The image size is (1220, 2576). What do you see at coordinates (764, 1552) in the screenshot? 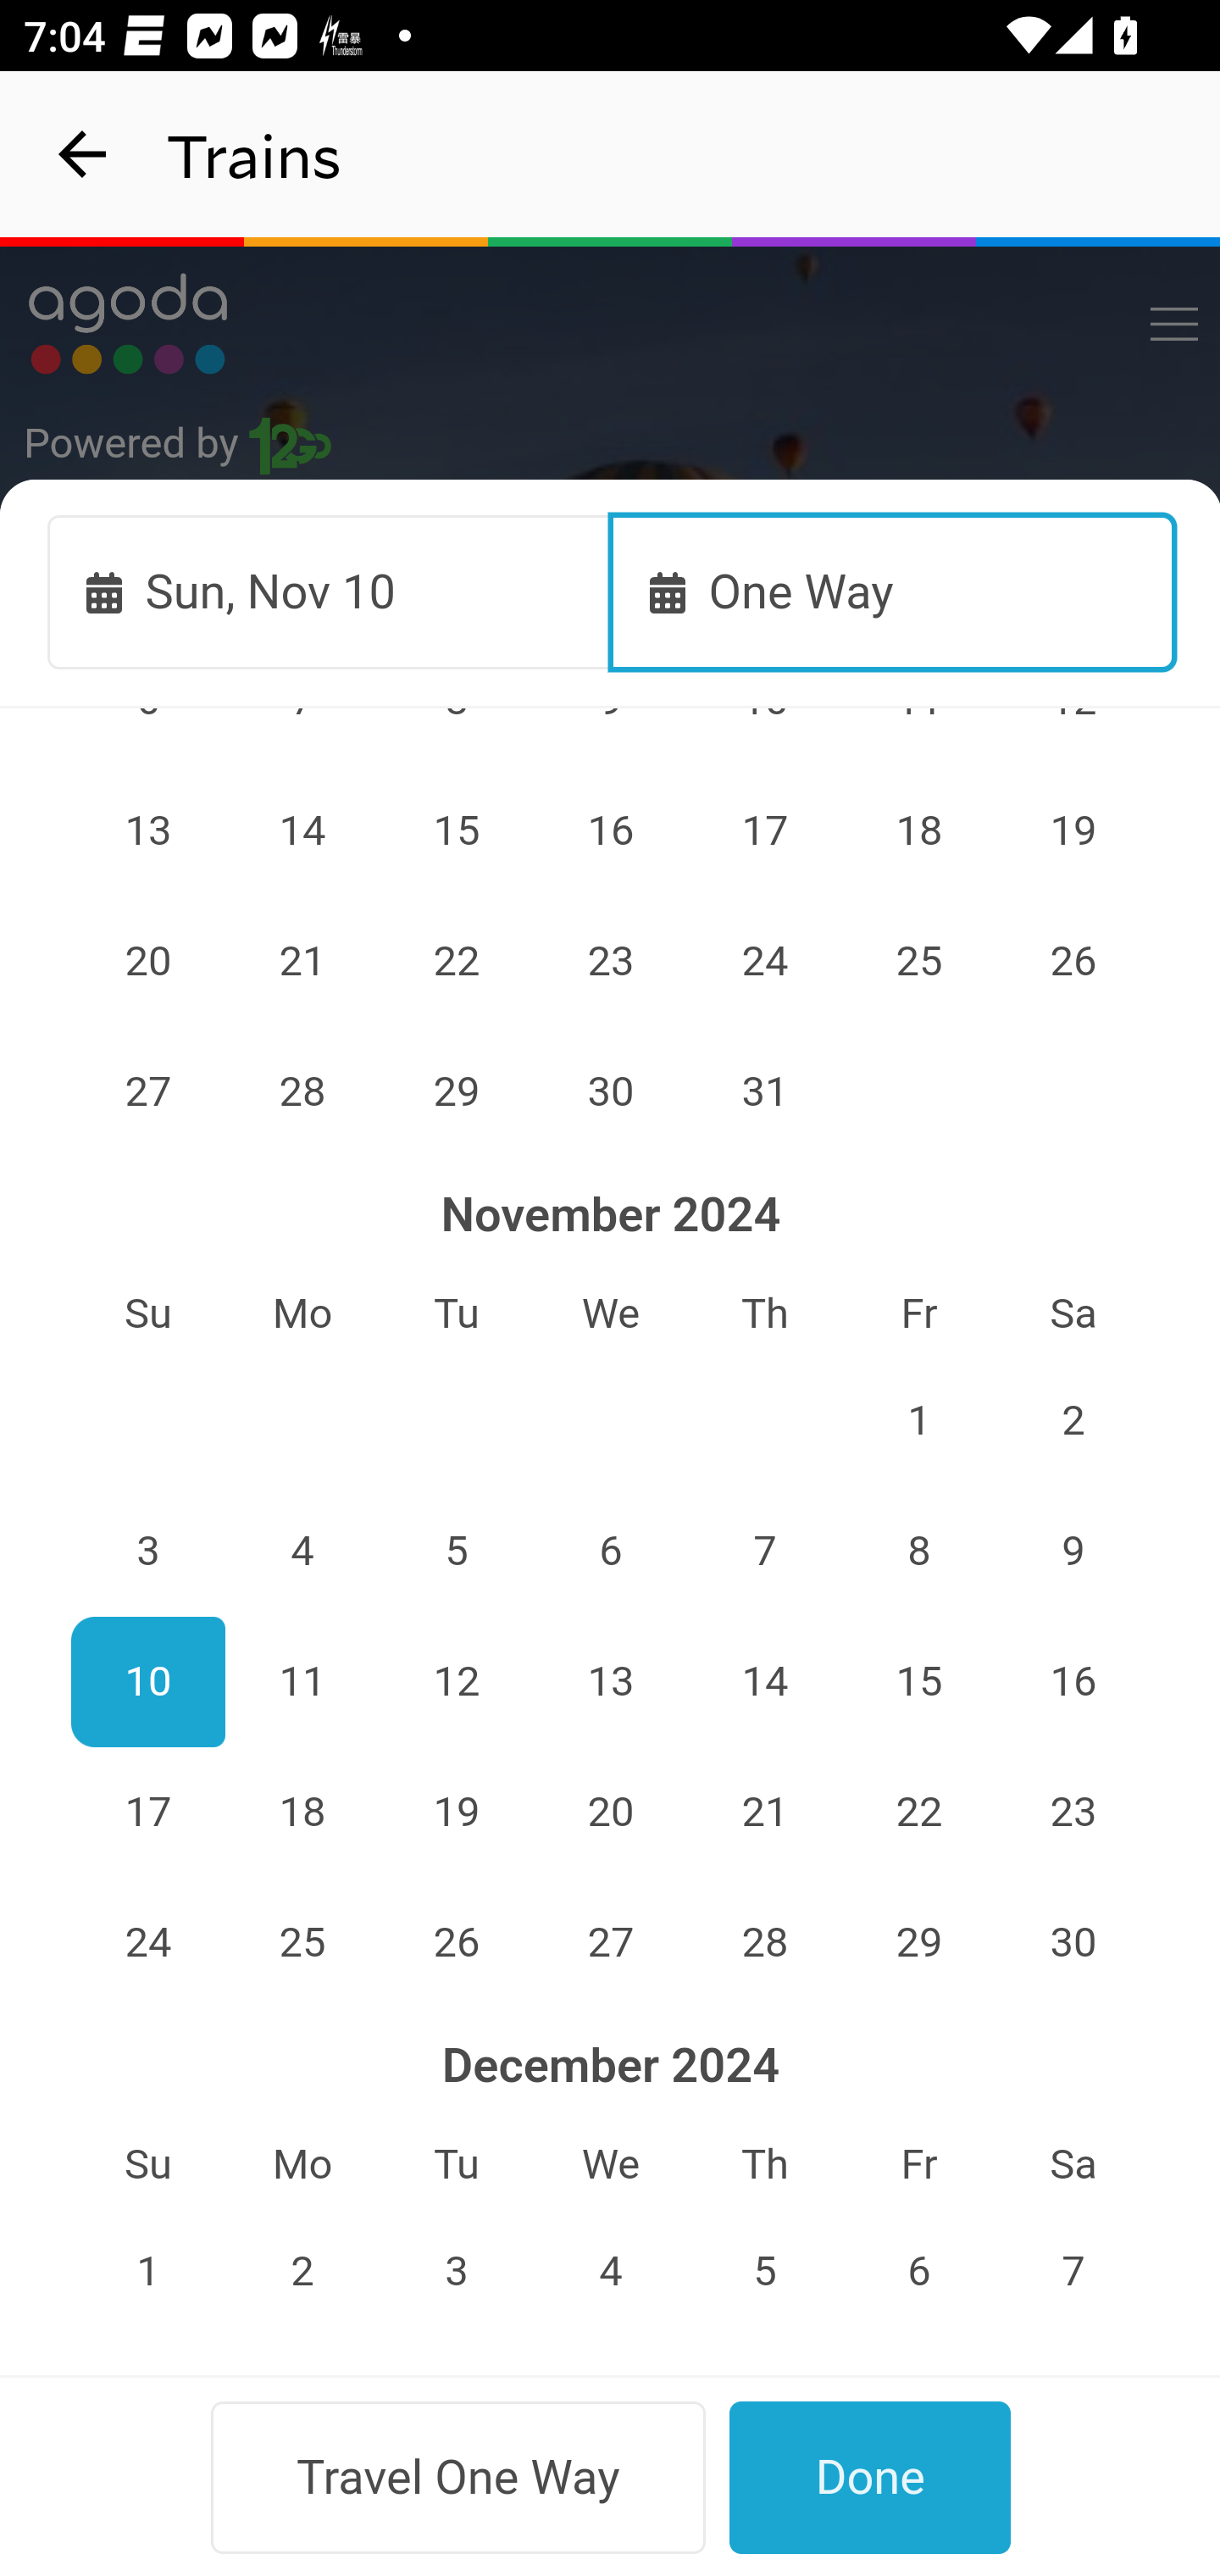
I see `7` at bounding box center [764, 1552].